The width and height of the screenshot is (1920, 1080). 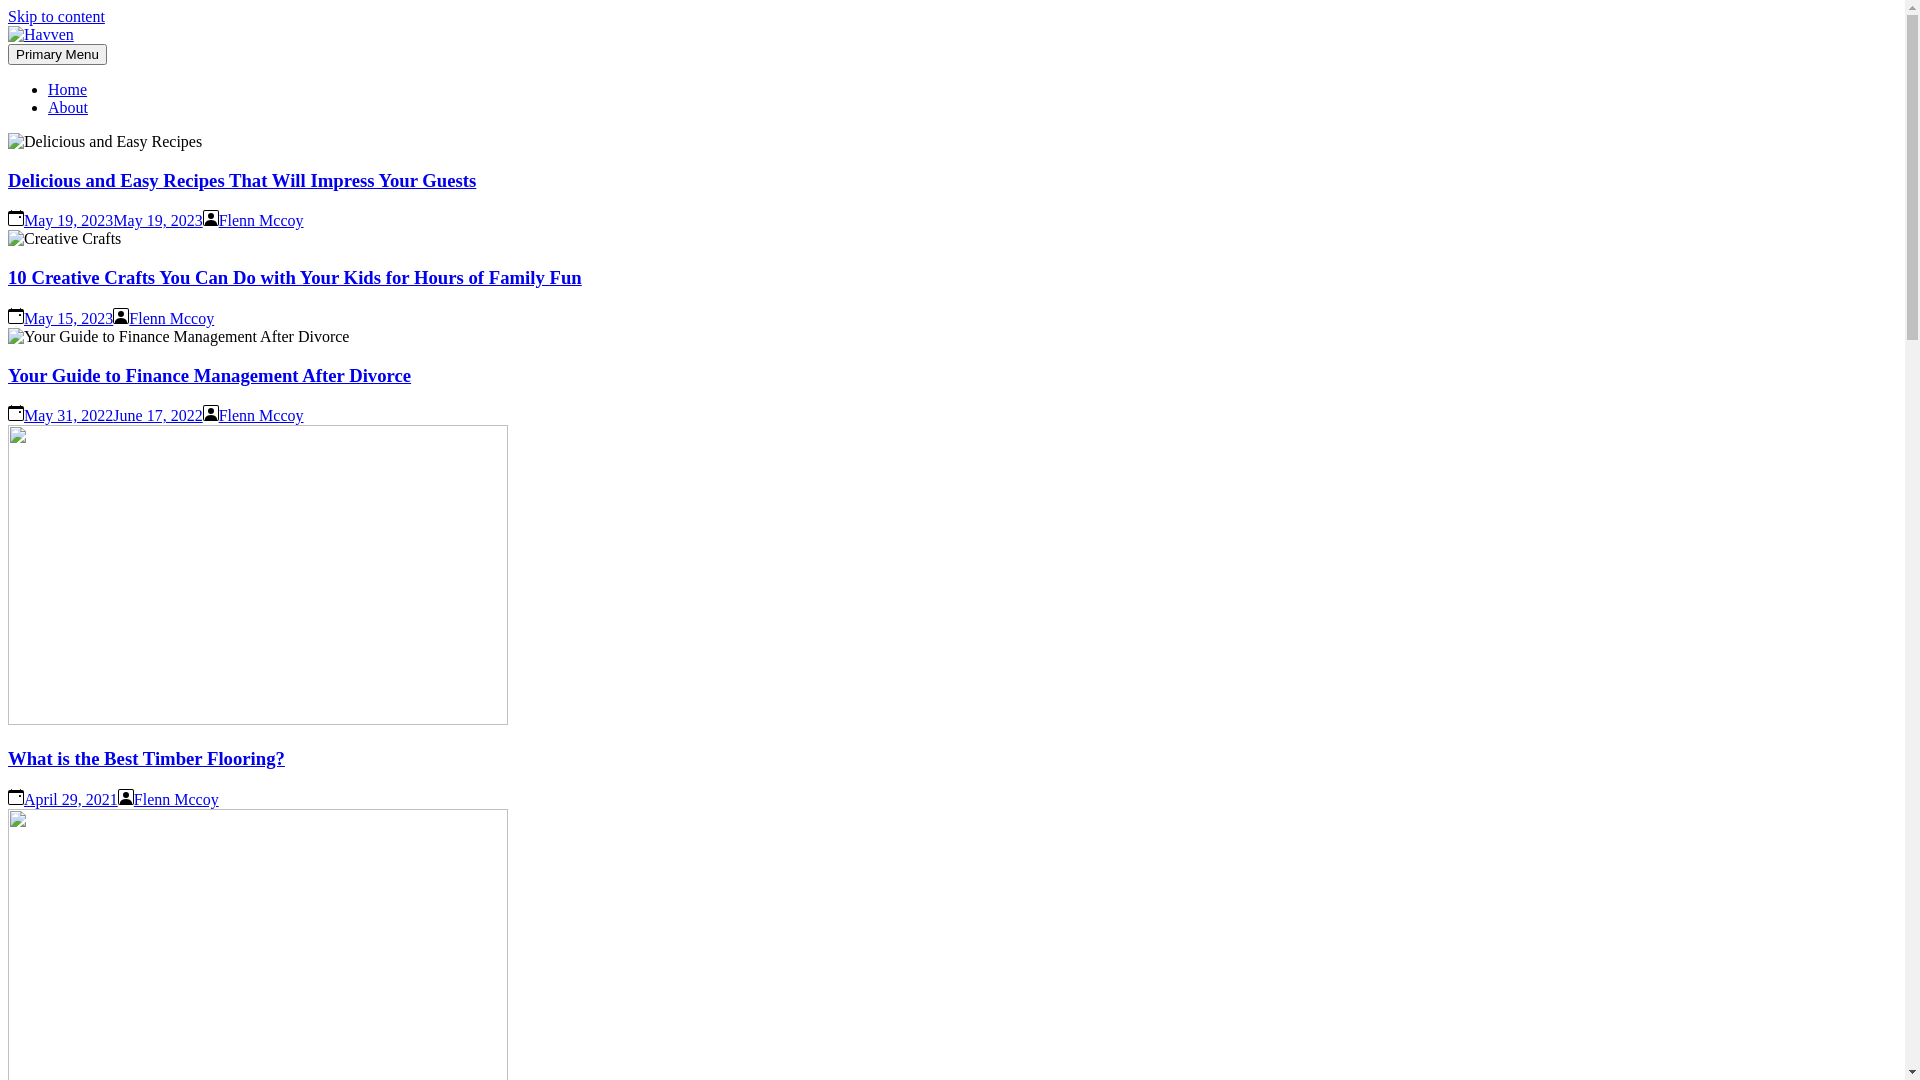 I want to click on May 19, 2023May 19, 2023, so click(x=114, y=220).